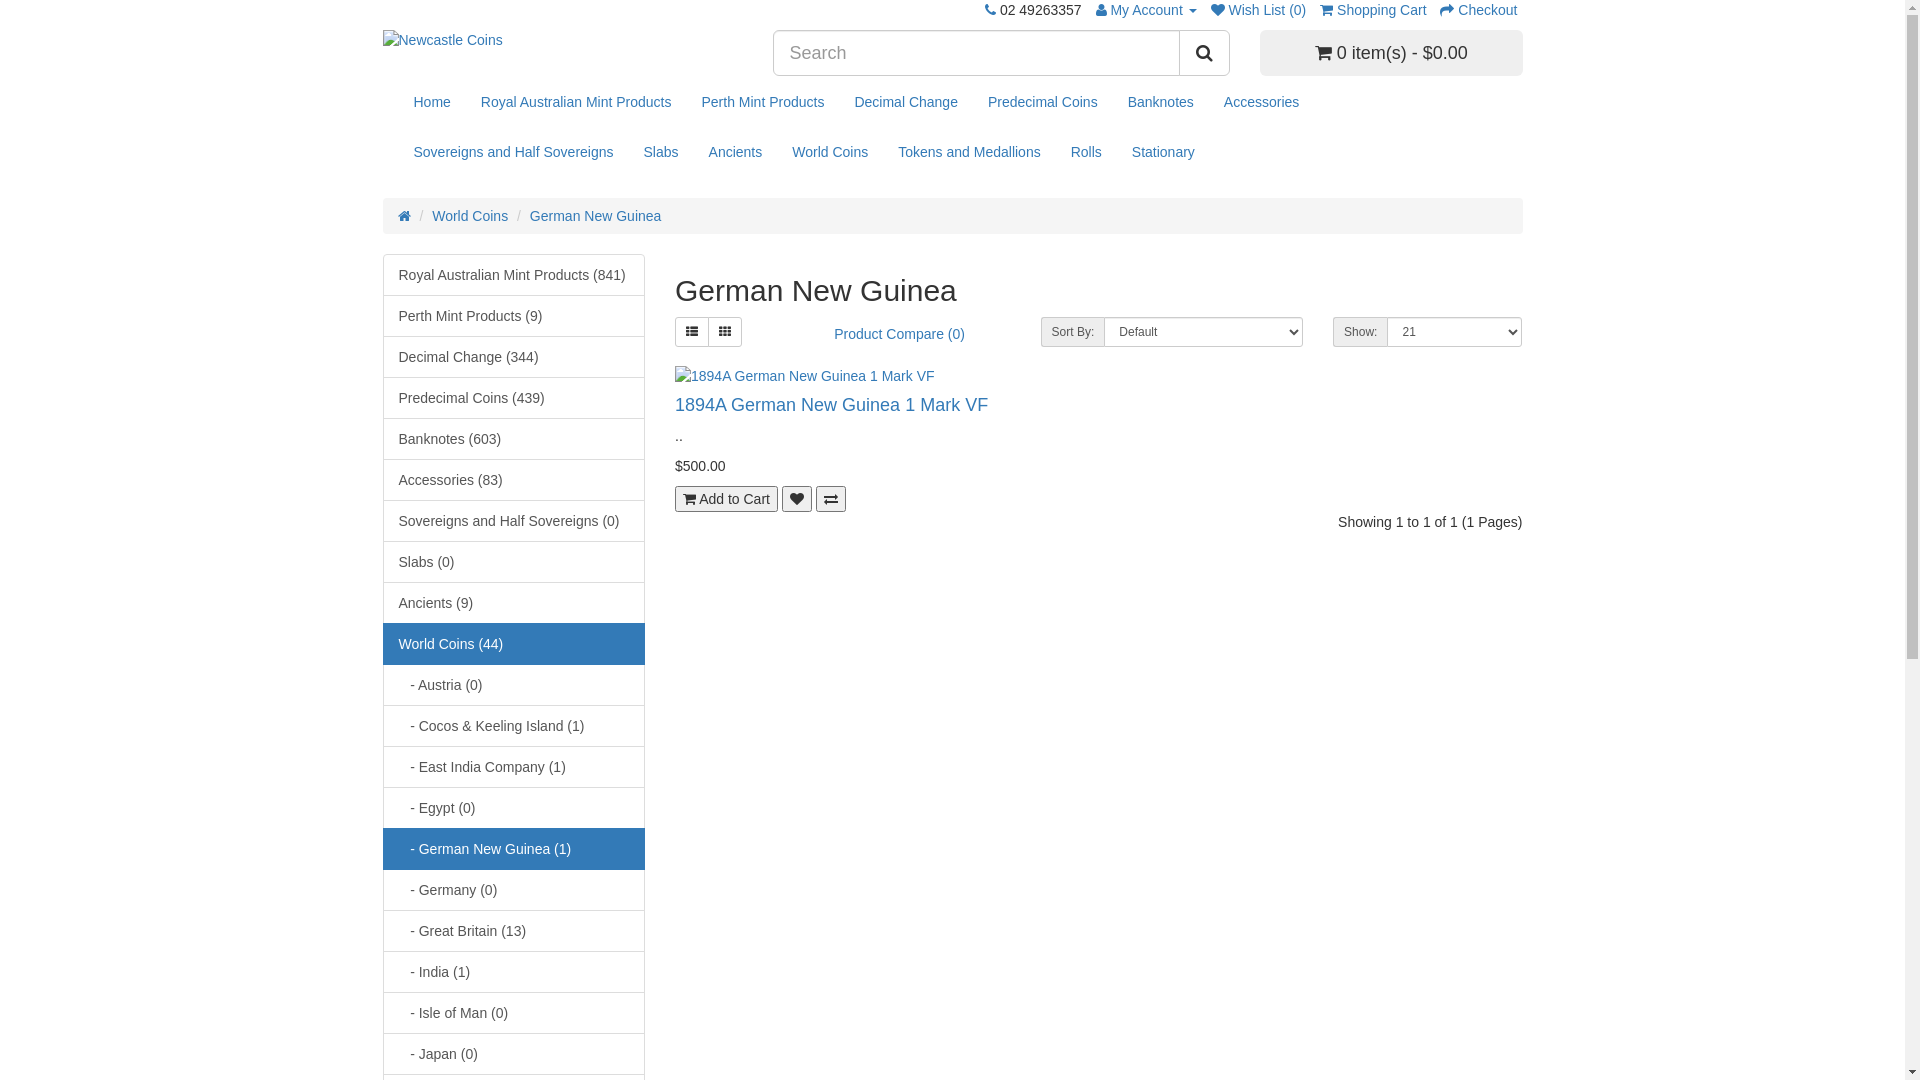 The height and width of the screenshot is (1080, 1920). Describe the element at coordinates (830, 152) in the screenshot. I see `World Coins` at that location.